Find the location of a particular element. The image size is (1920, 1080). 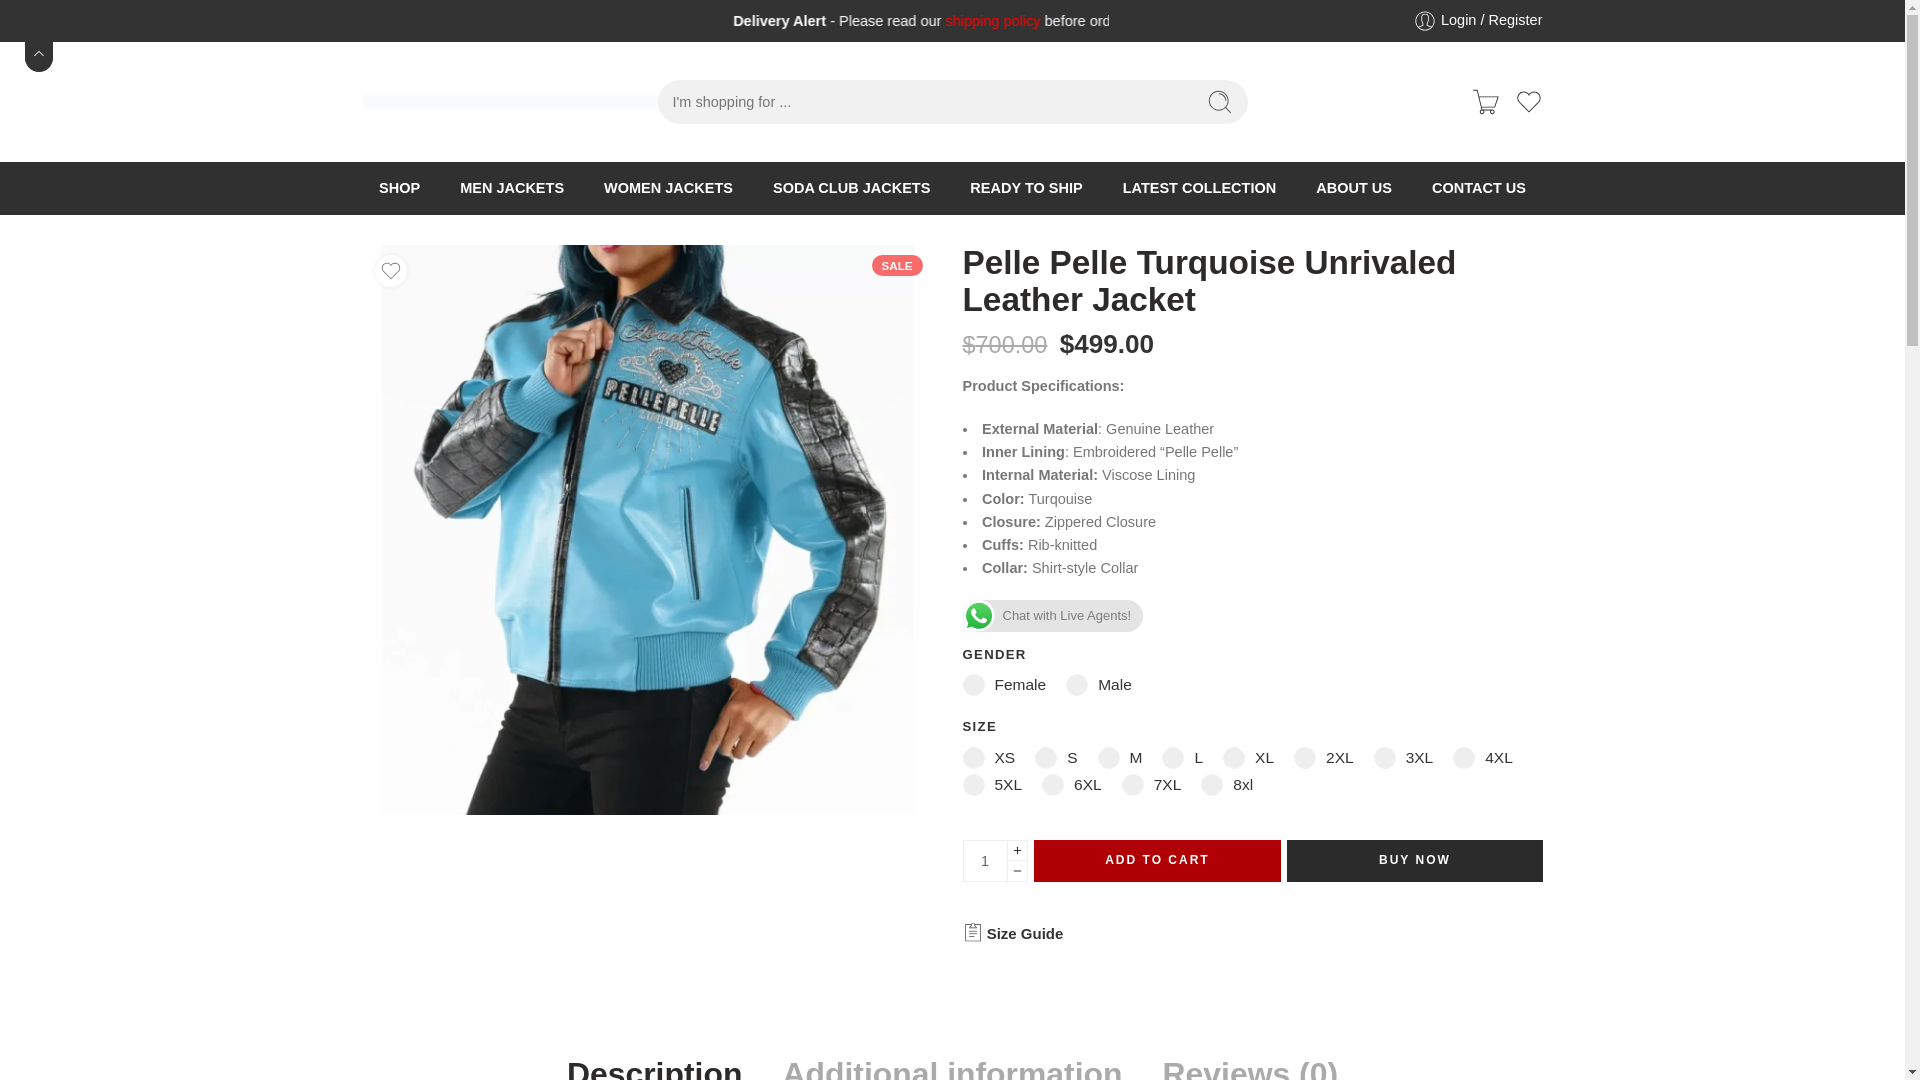

Female is located at coordinates (1004, 684).